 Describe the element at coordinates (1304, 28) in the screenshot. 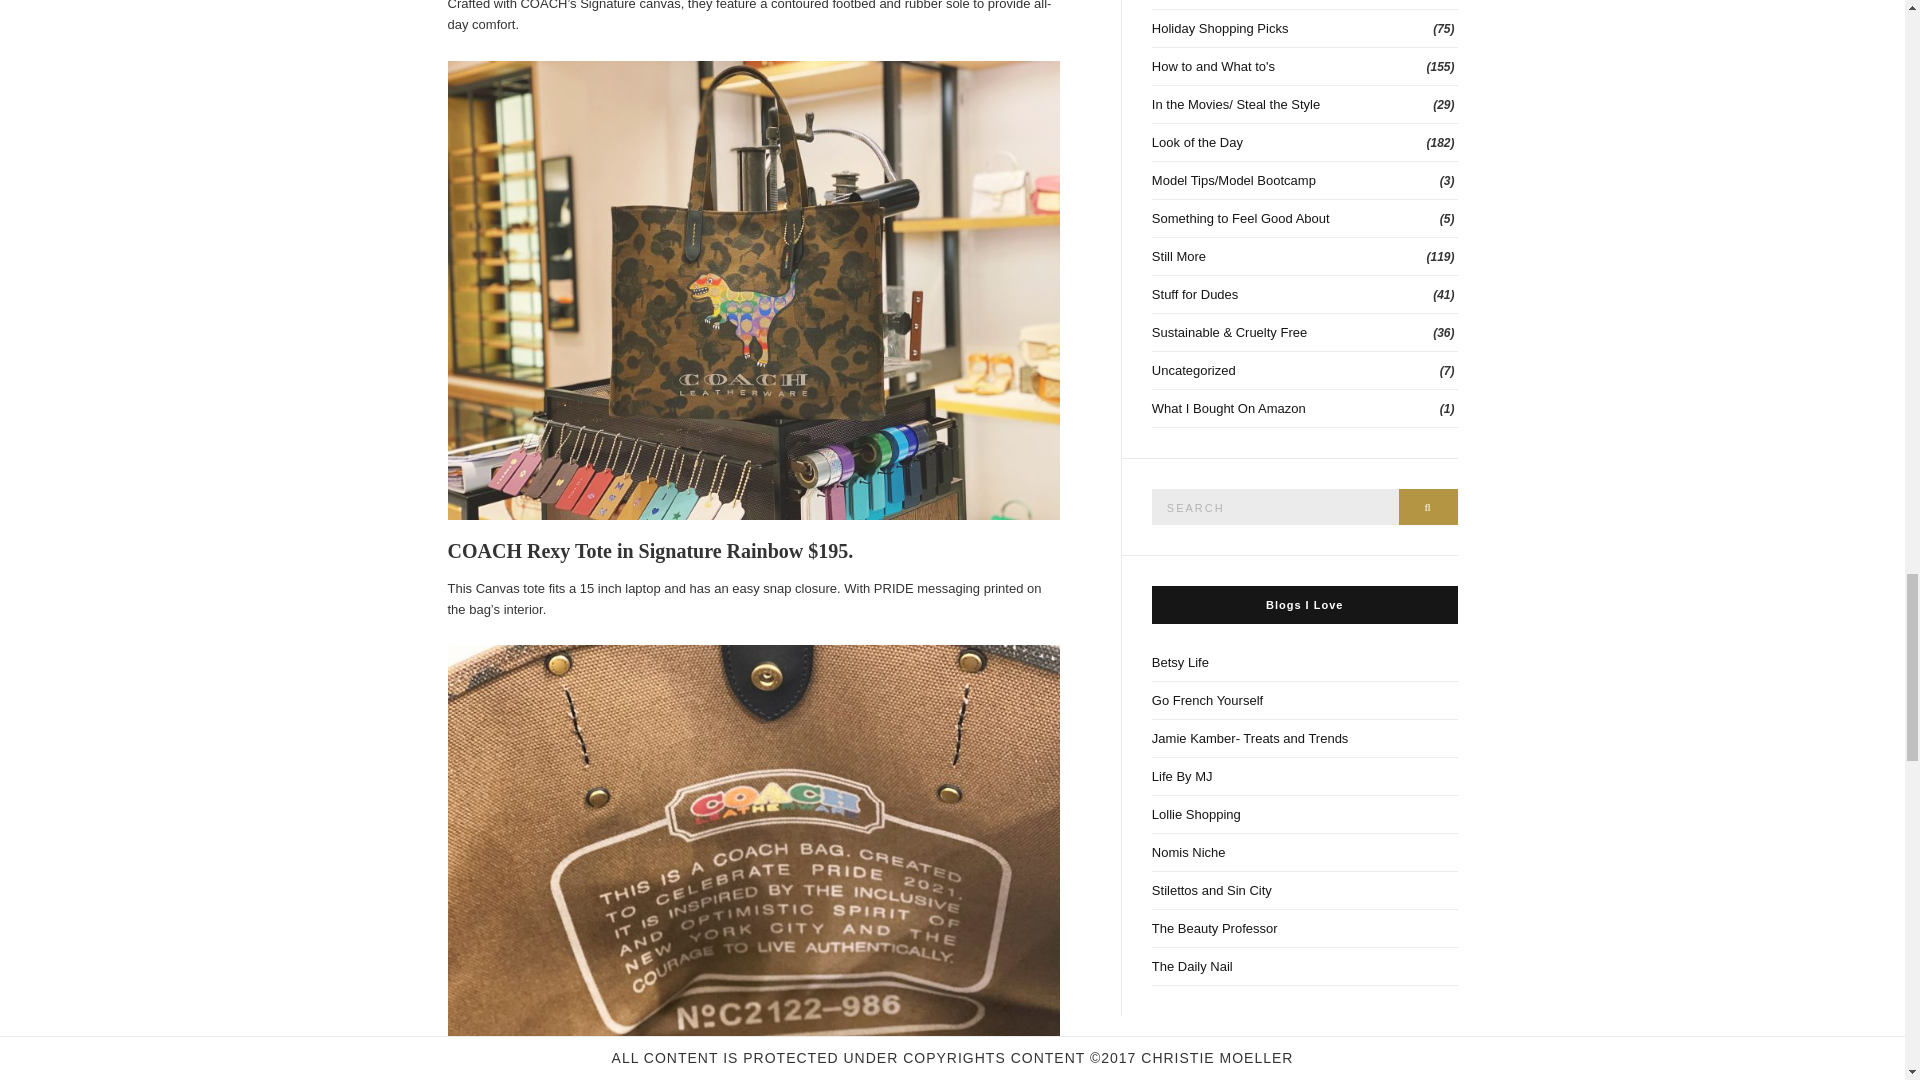

I see `Holiday Shopping Picks` at that location.